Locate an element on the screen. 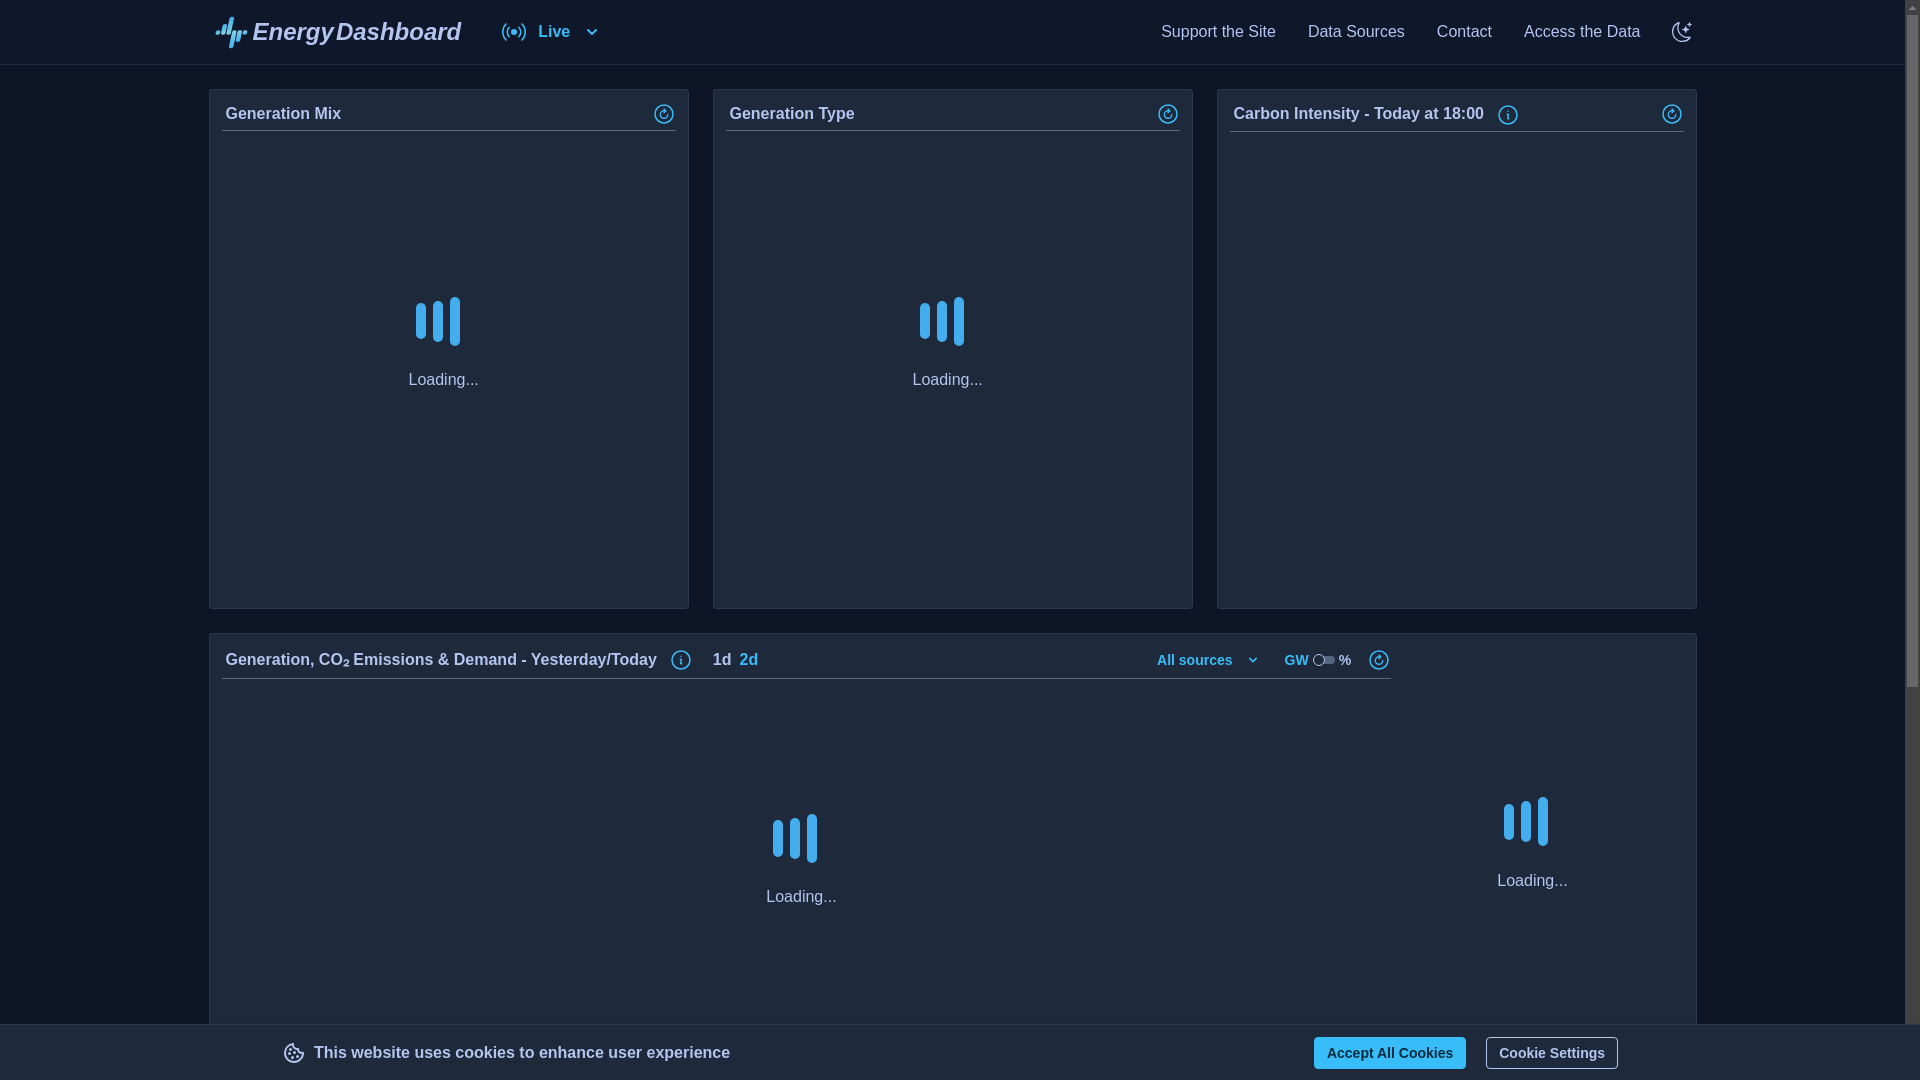 This screenshot has height=1080, width=1920. Data Sources is located at coordinates (1390, 1052).